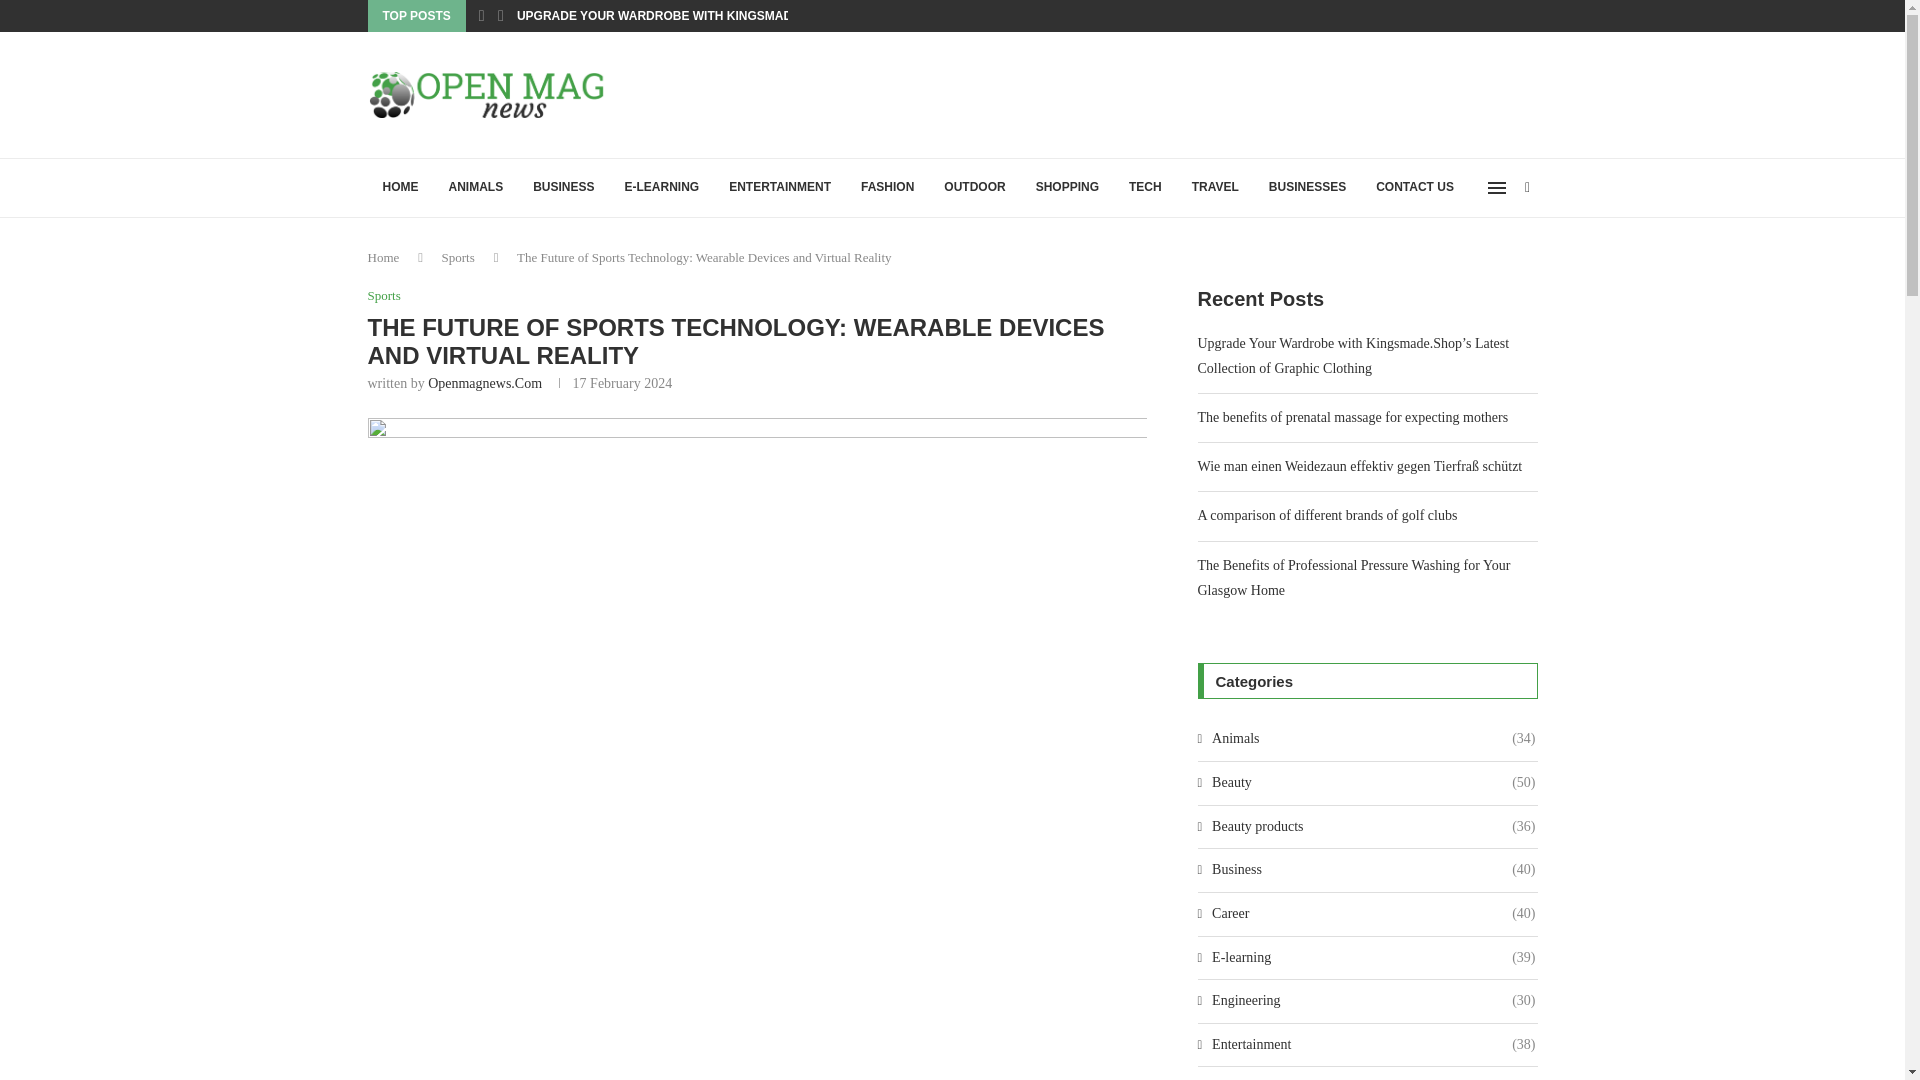  Describe the element at coordinates (1307, 188) in the screenshot. I see `BUSINESSES` at that location.